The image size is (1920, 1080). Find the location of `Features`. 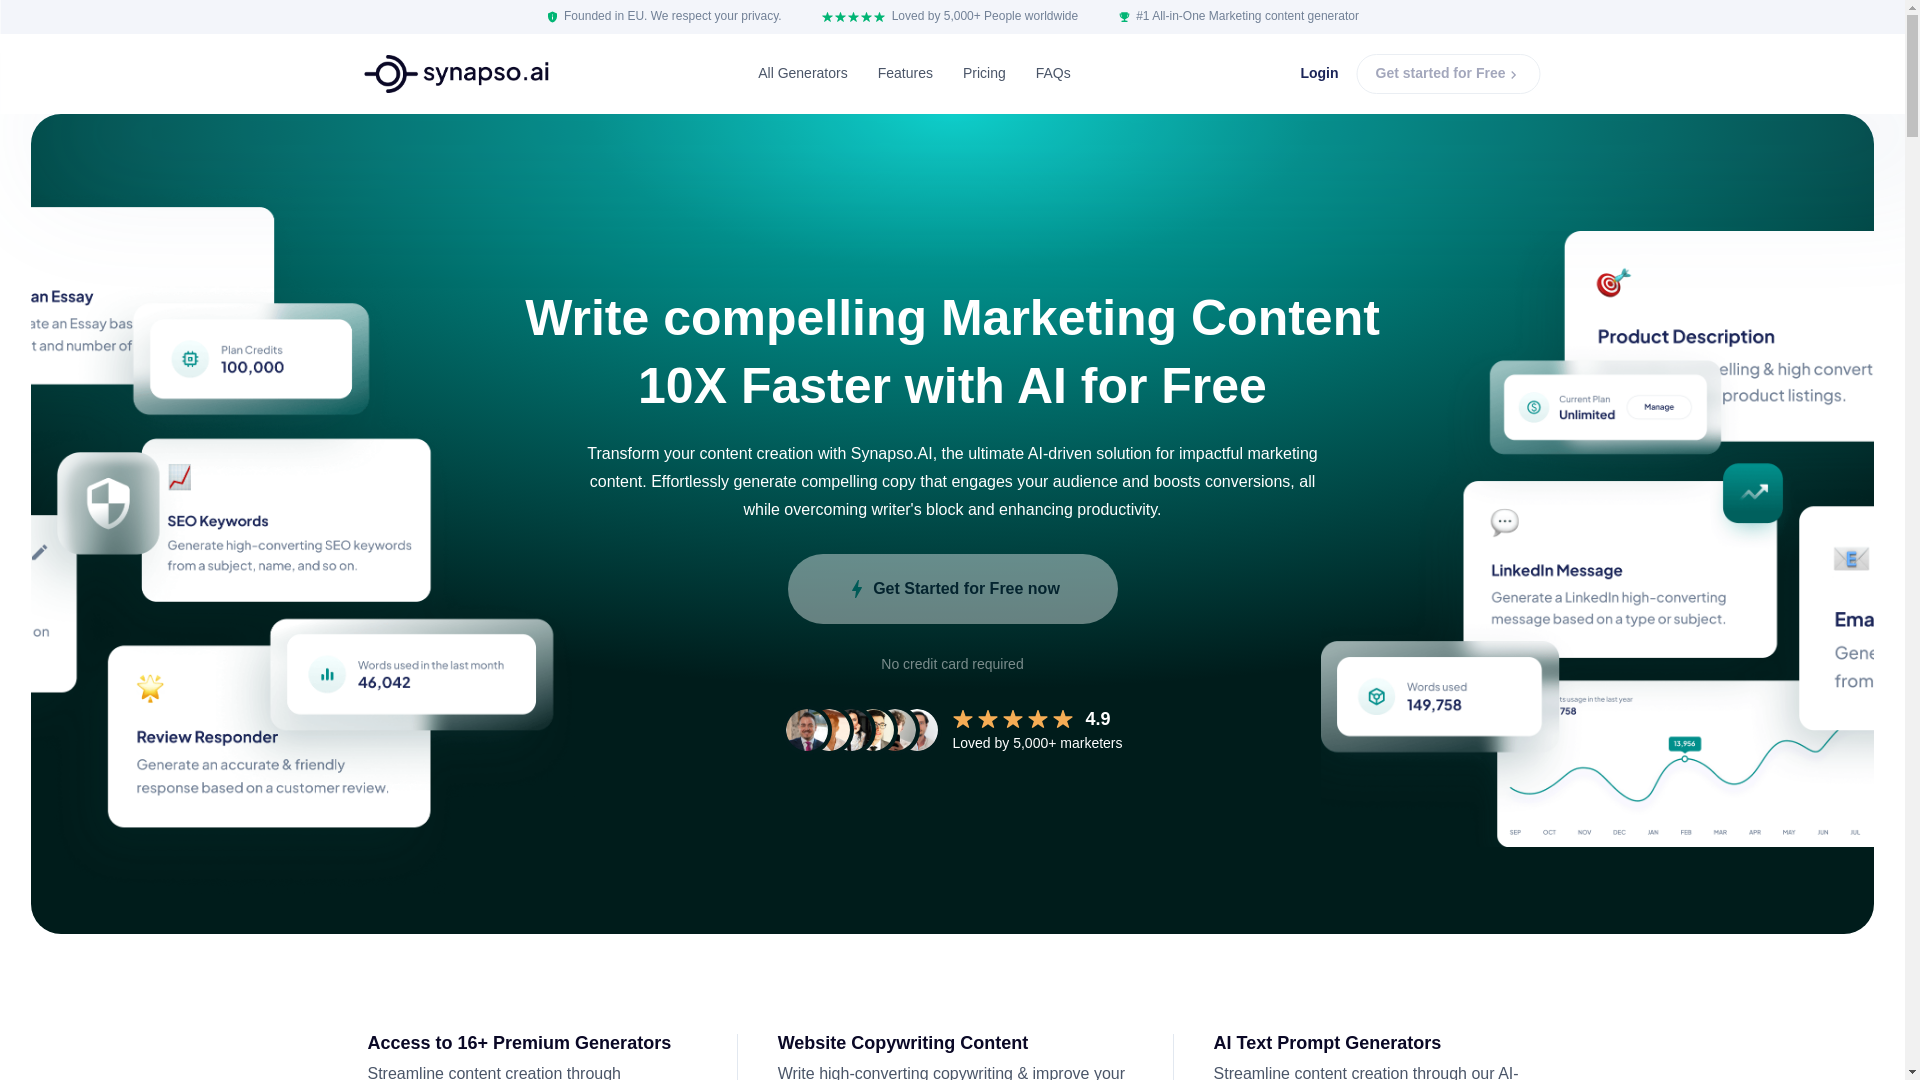

Features is located at coordinates (905, 74).